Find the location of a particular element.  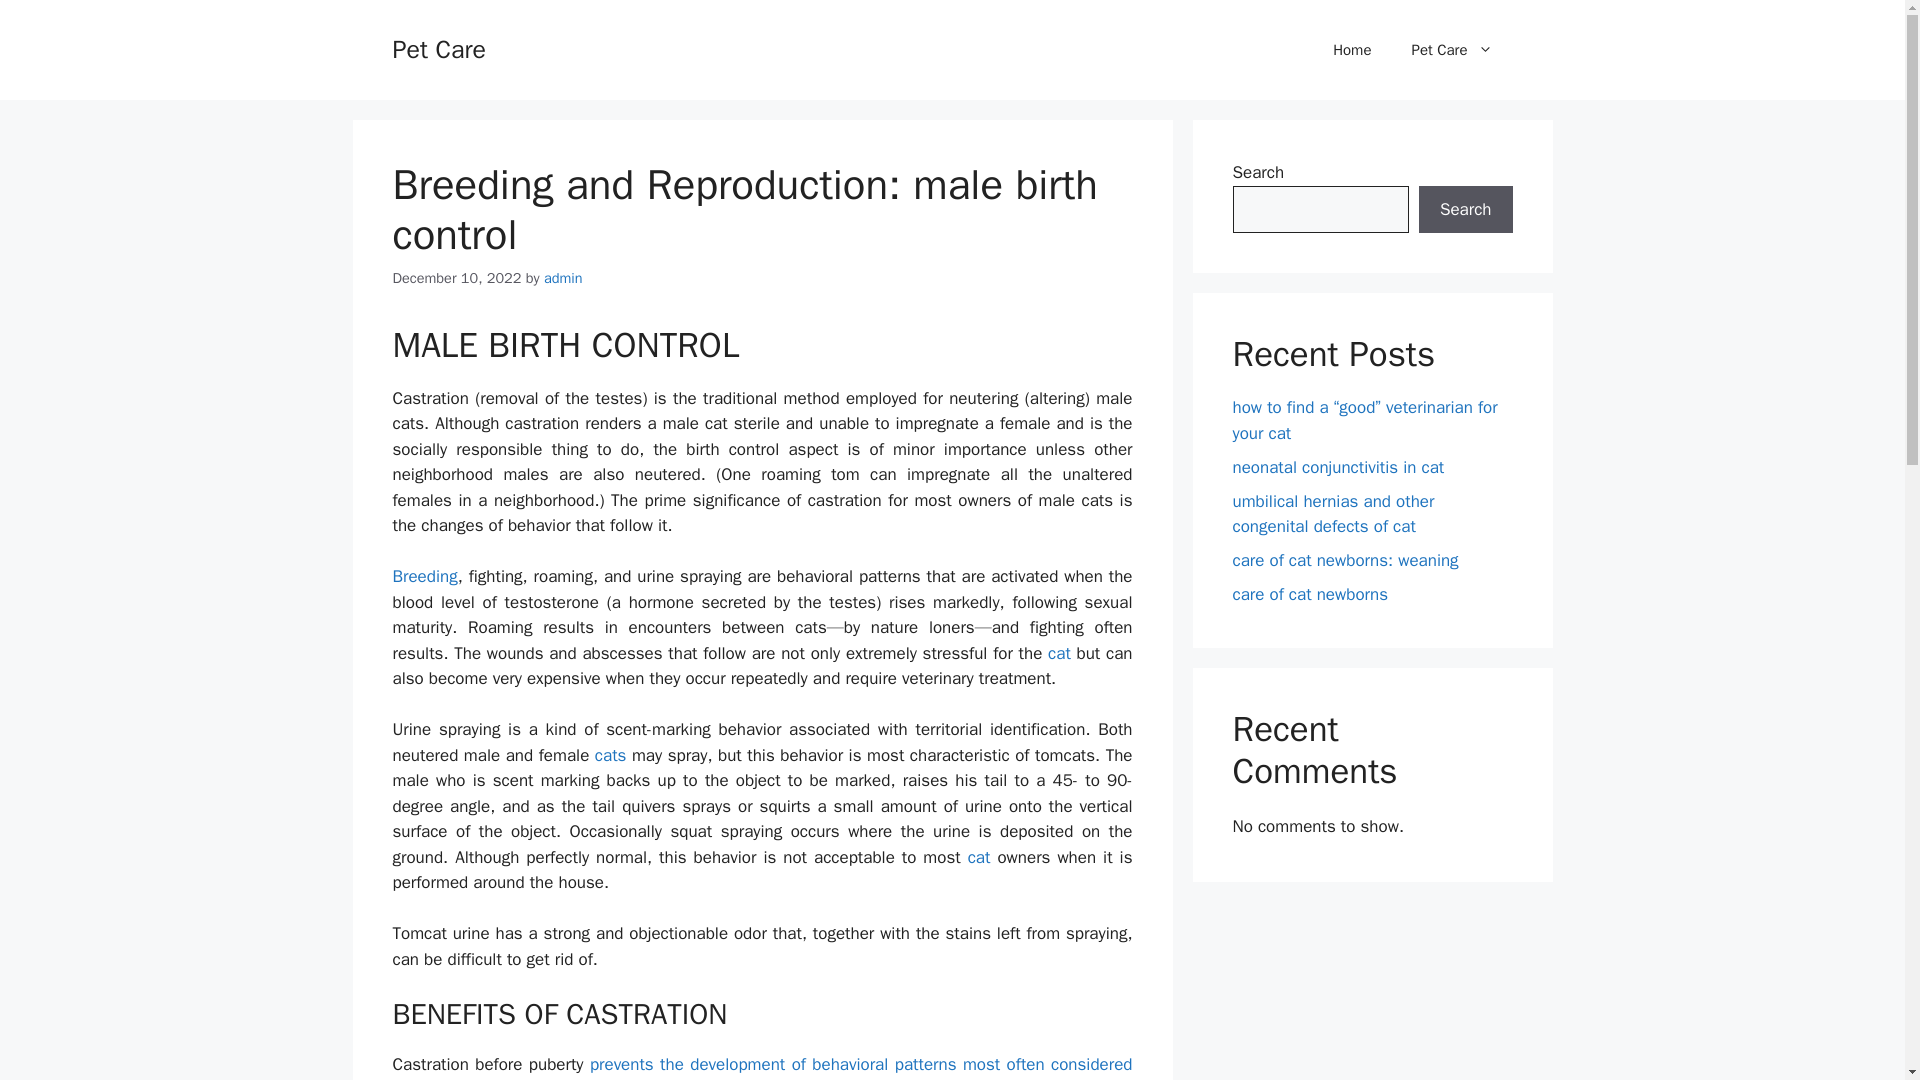

Home is located at coordinates (1352, 50).